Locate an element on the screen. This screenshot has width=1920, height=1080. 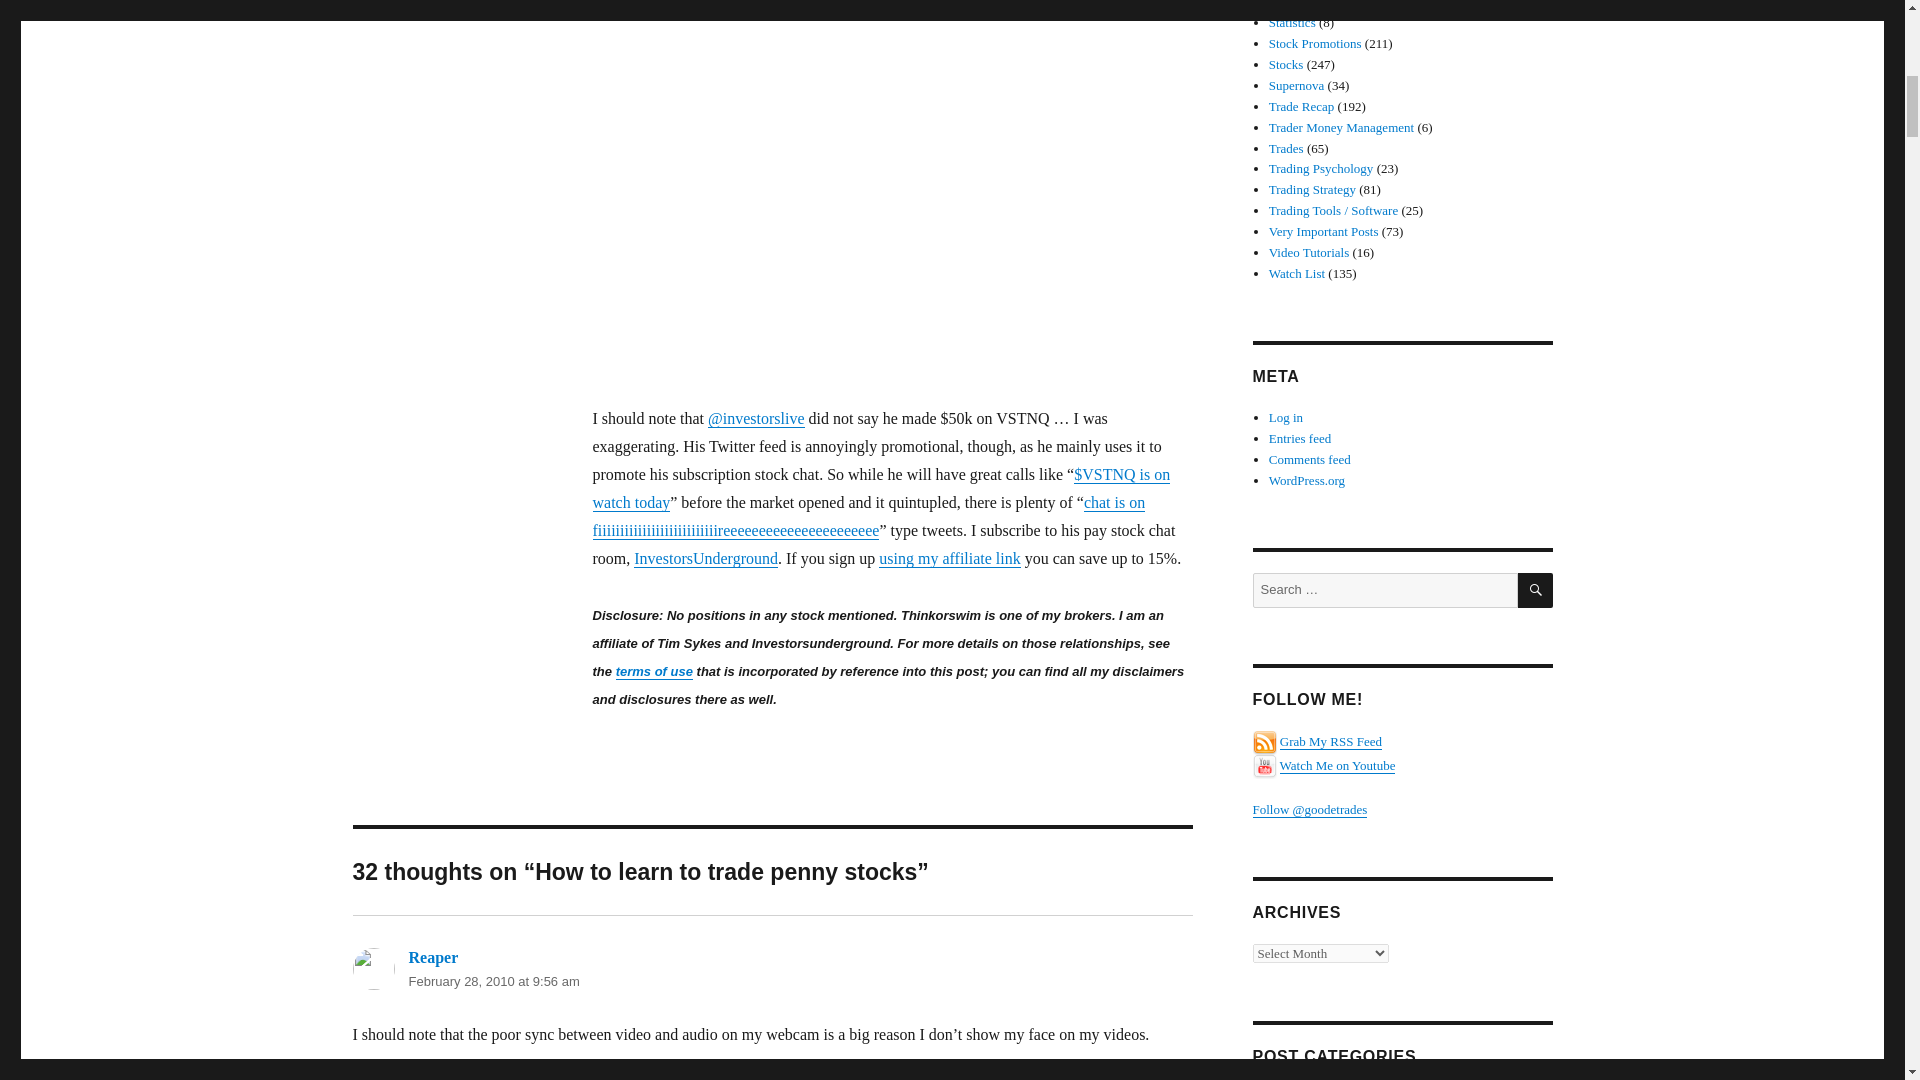
terms of use is located at coordinates (654, 672).